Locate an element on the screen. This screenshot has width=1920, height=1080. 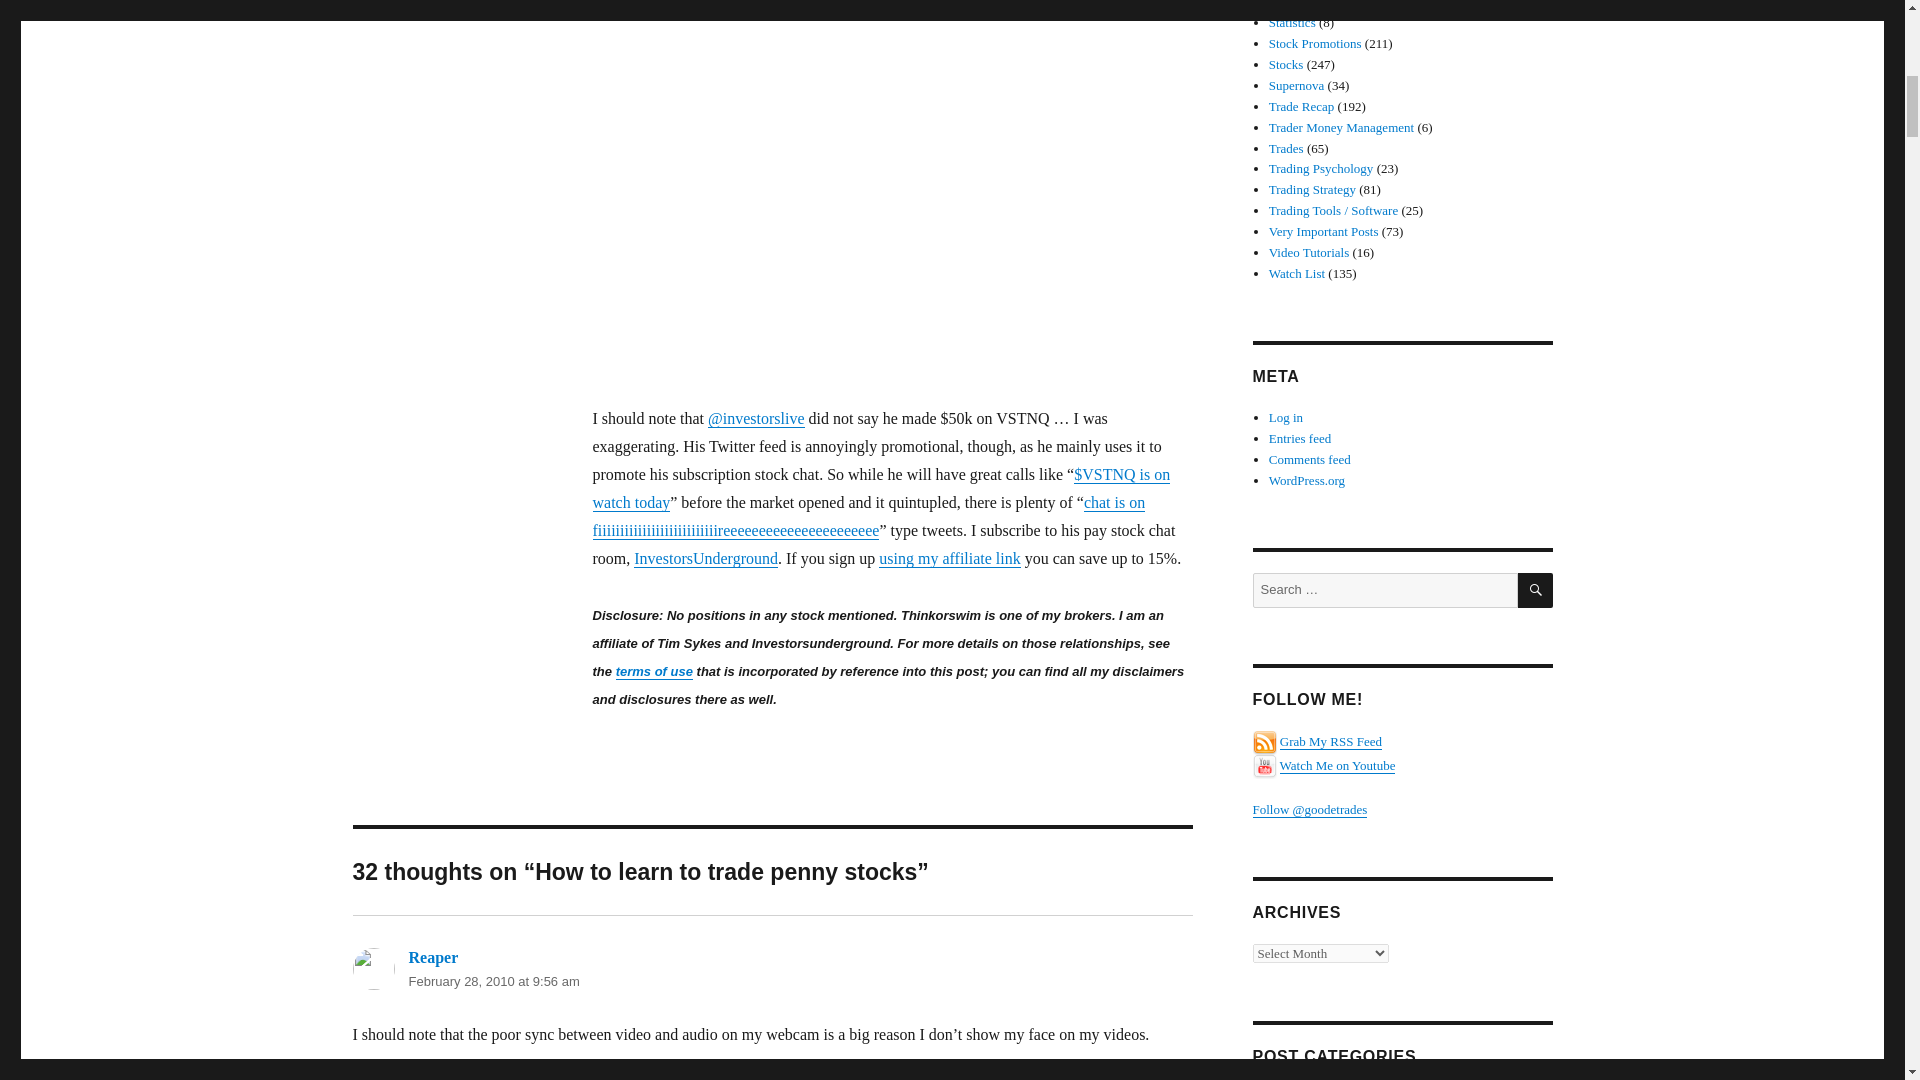
terms of use is located at coordinates (654, 672).